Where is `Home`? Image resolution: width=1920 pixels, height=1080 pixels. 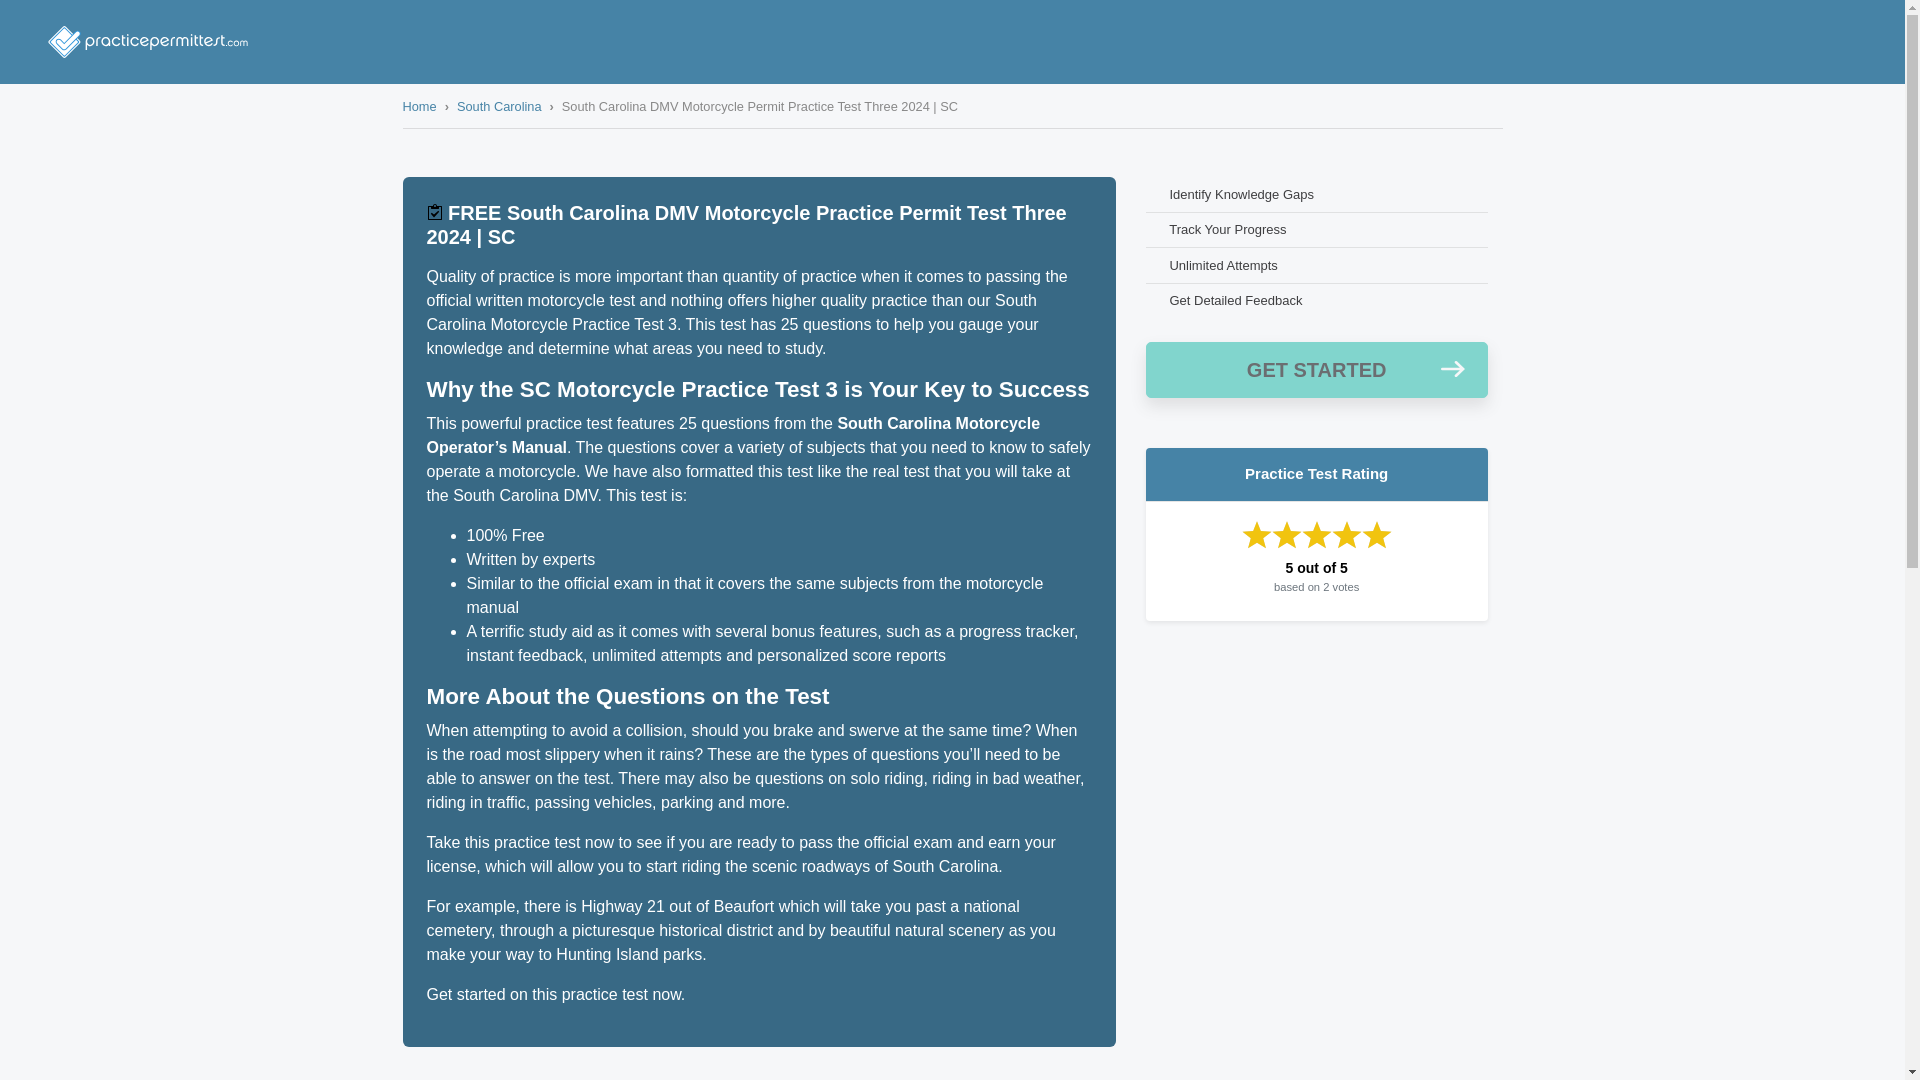
Home is located at coordinates (418, 106).